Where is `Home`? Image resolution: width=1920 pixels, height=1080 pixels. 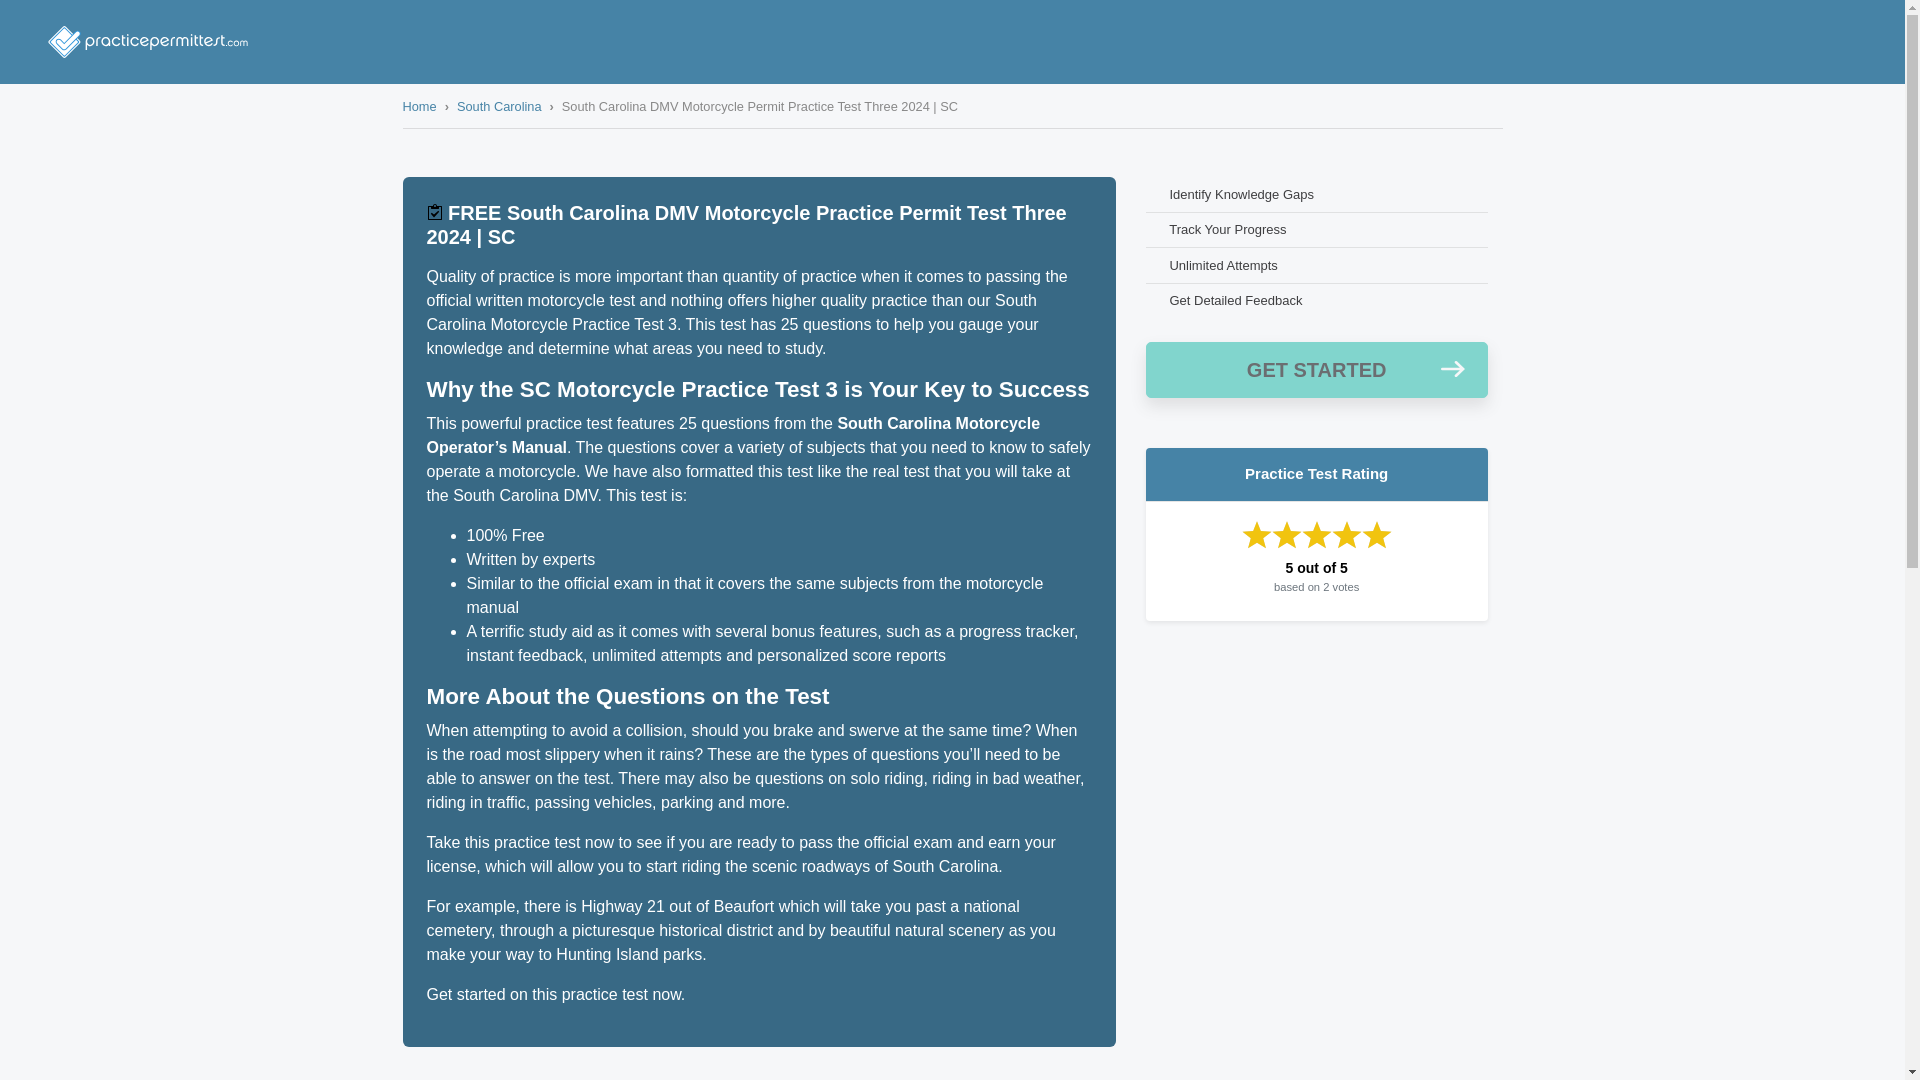
Home is located at coordinates (418, 106).